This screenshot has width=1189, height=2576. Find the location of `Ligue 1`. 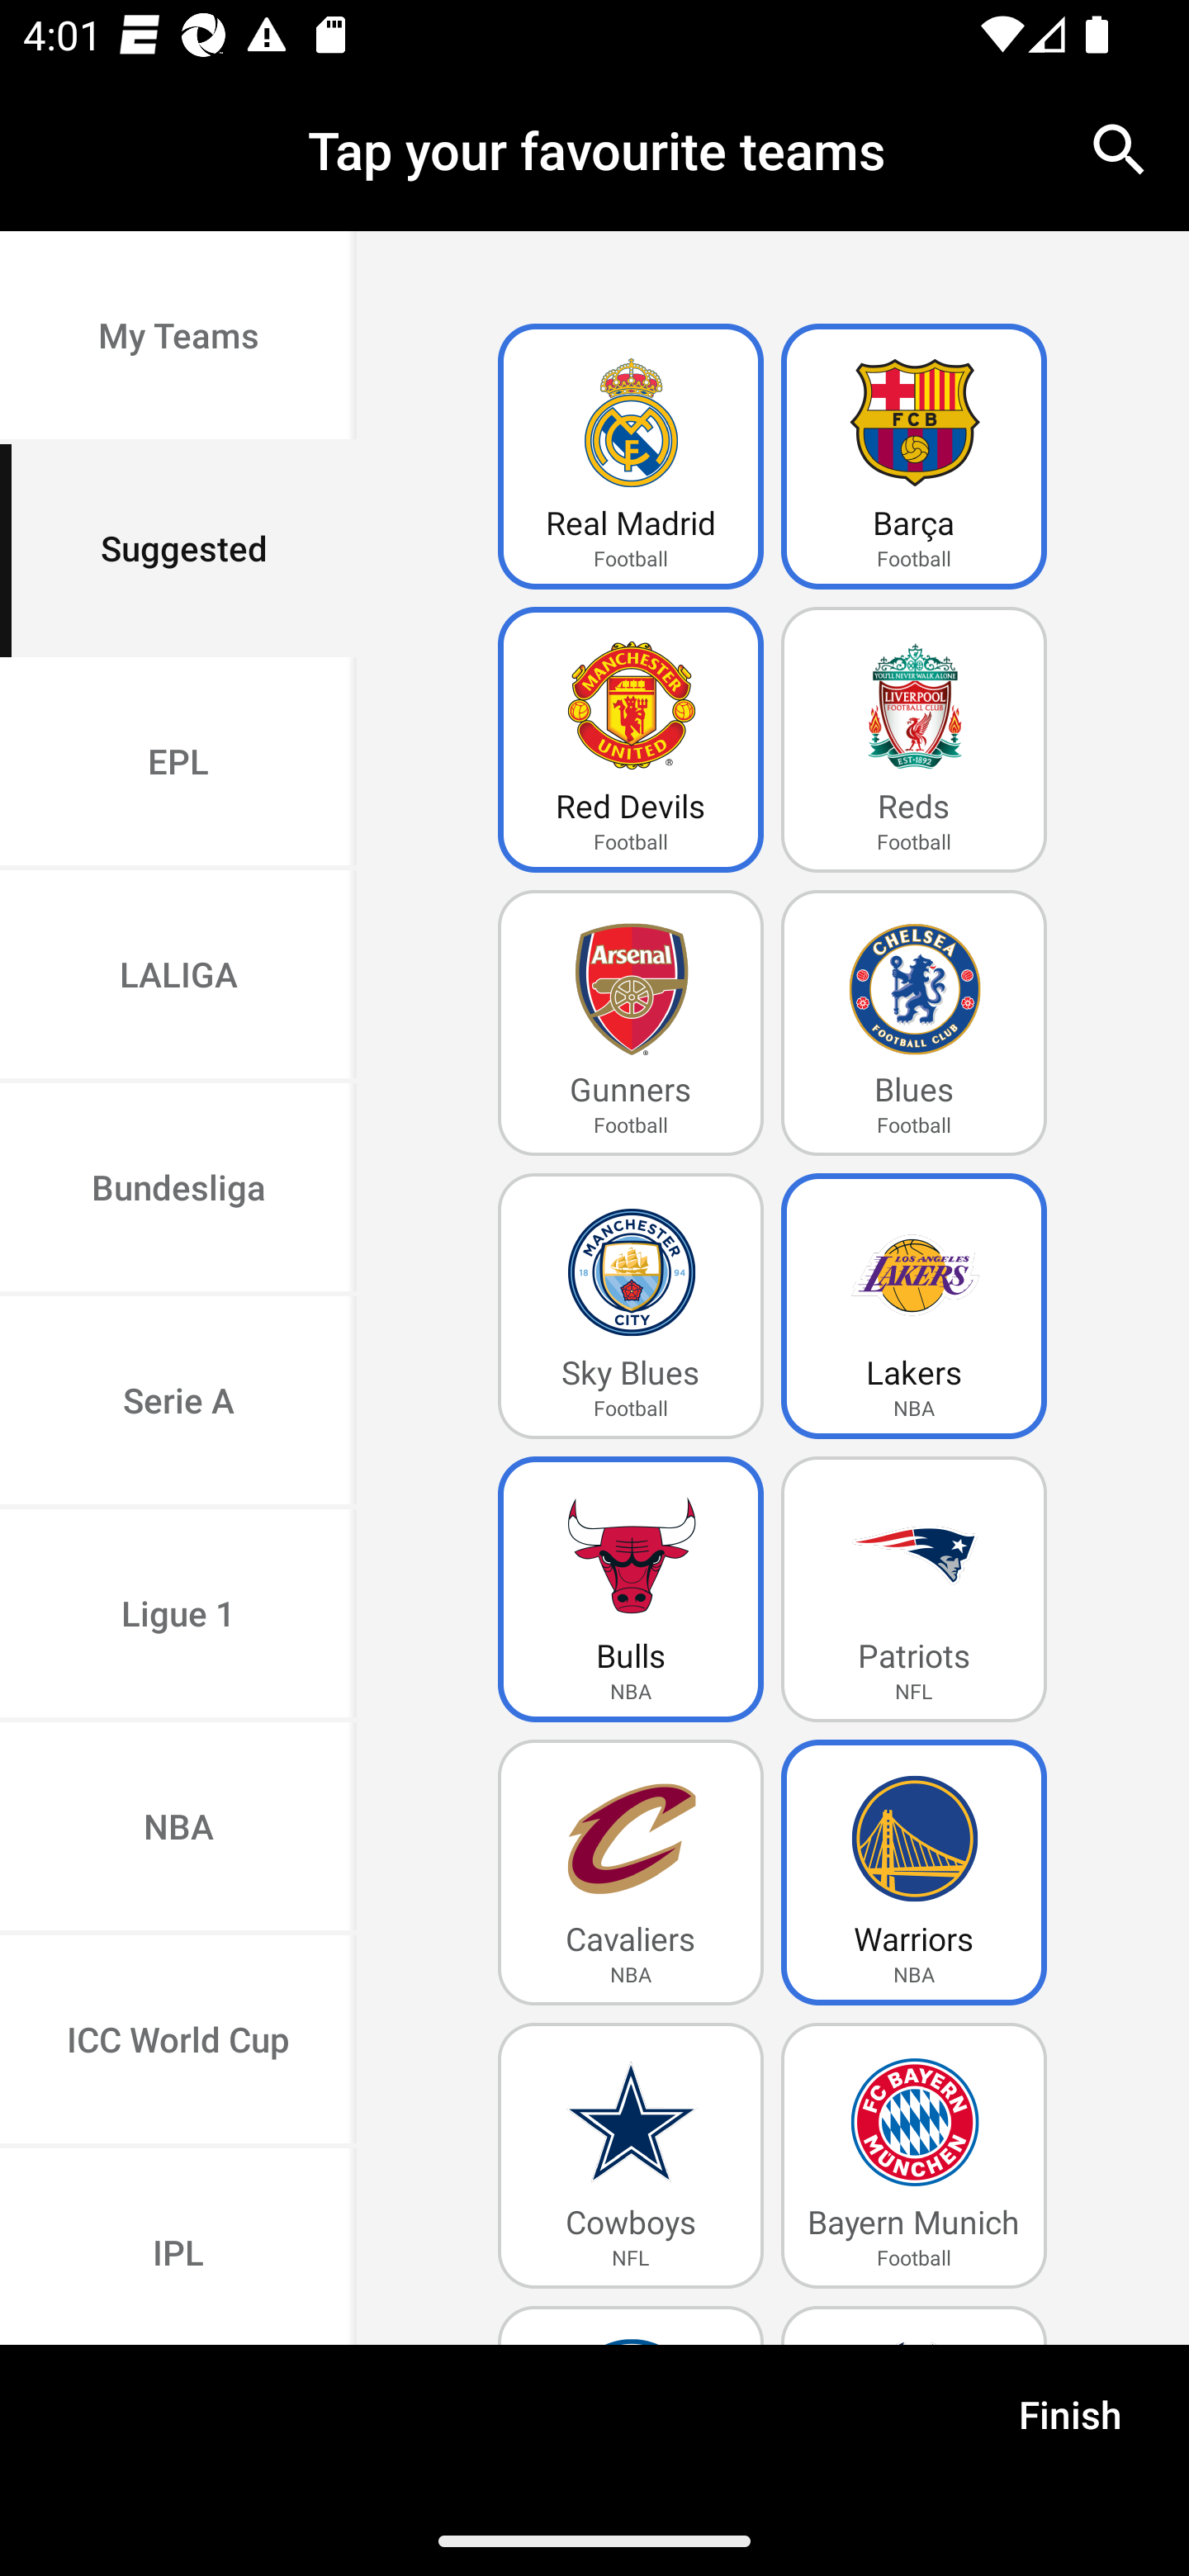

Ligue 1 is located at coordinates (178, 1617).